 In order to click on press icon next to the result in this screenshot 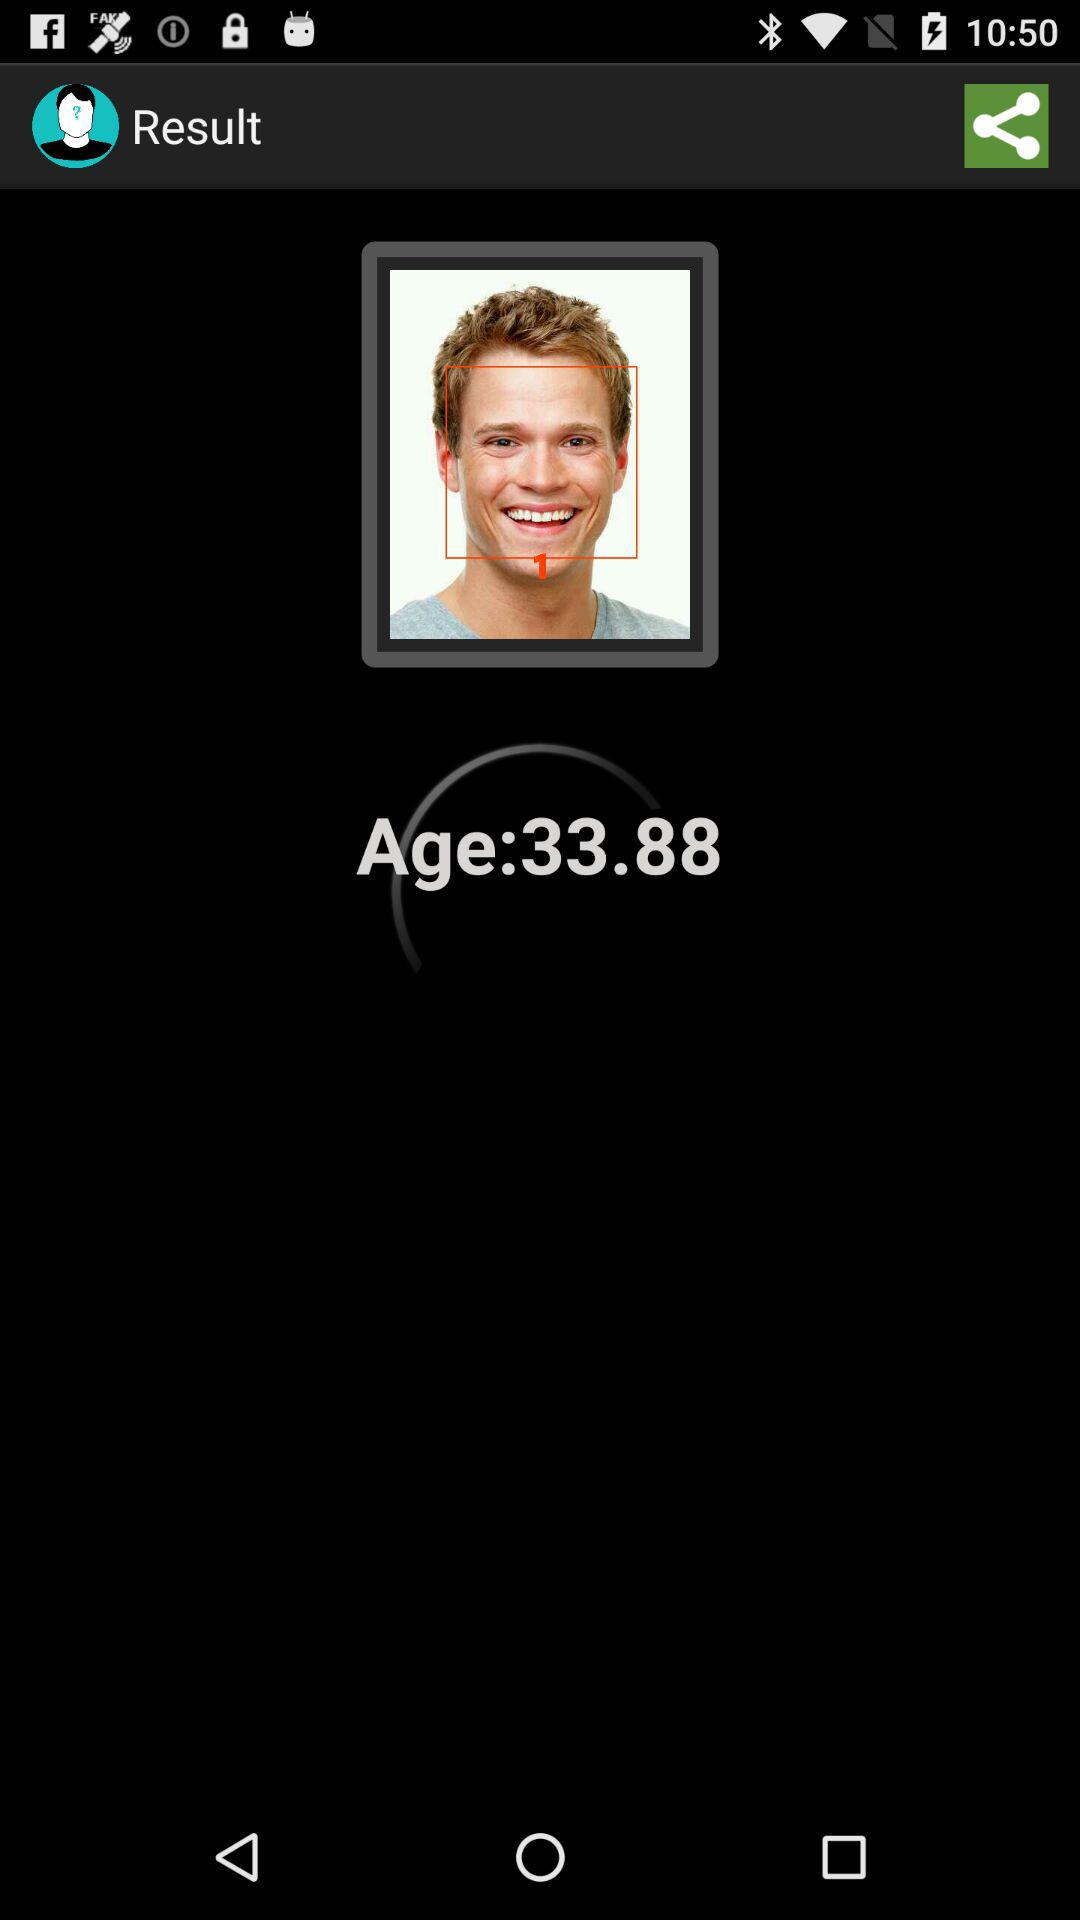, I will do `click(1006, 126)`.